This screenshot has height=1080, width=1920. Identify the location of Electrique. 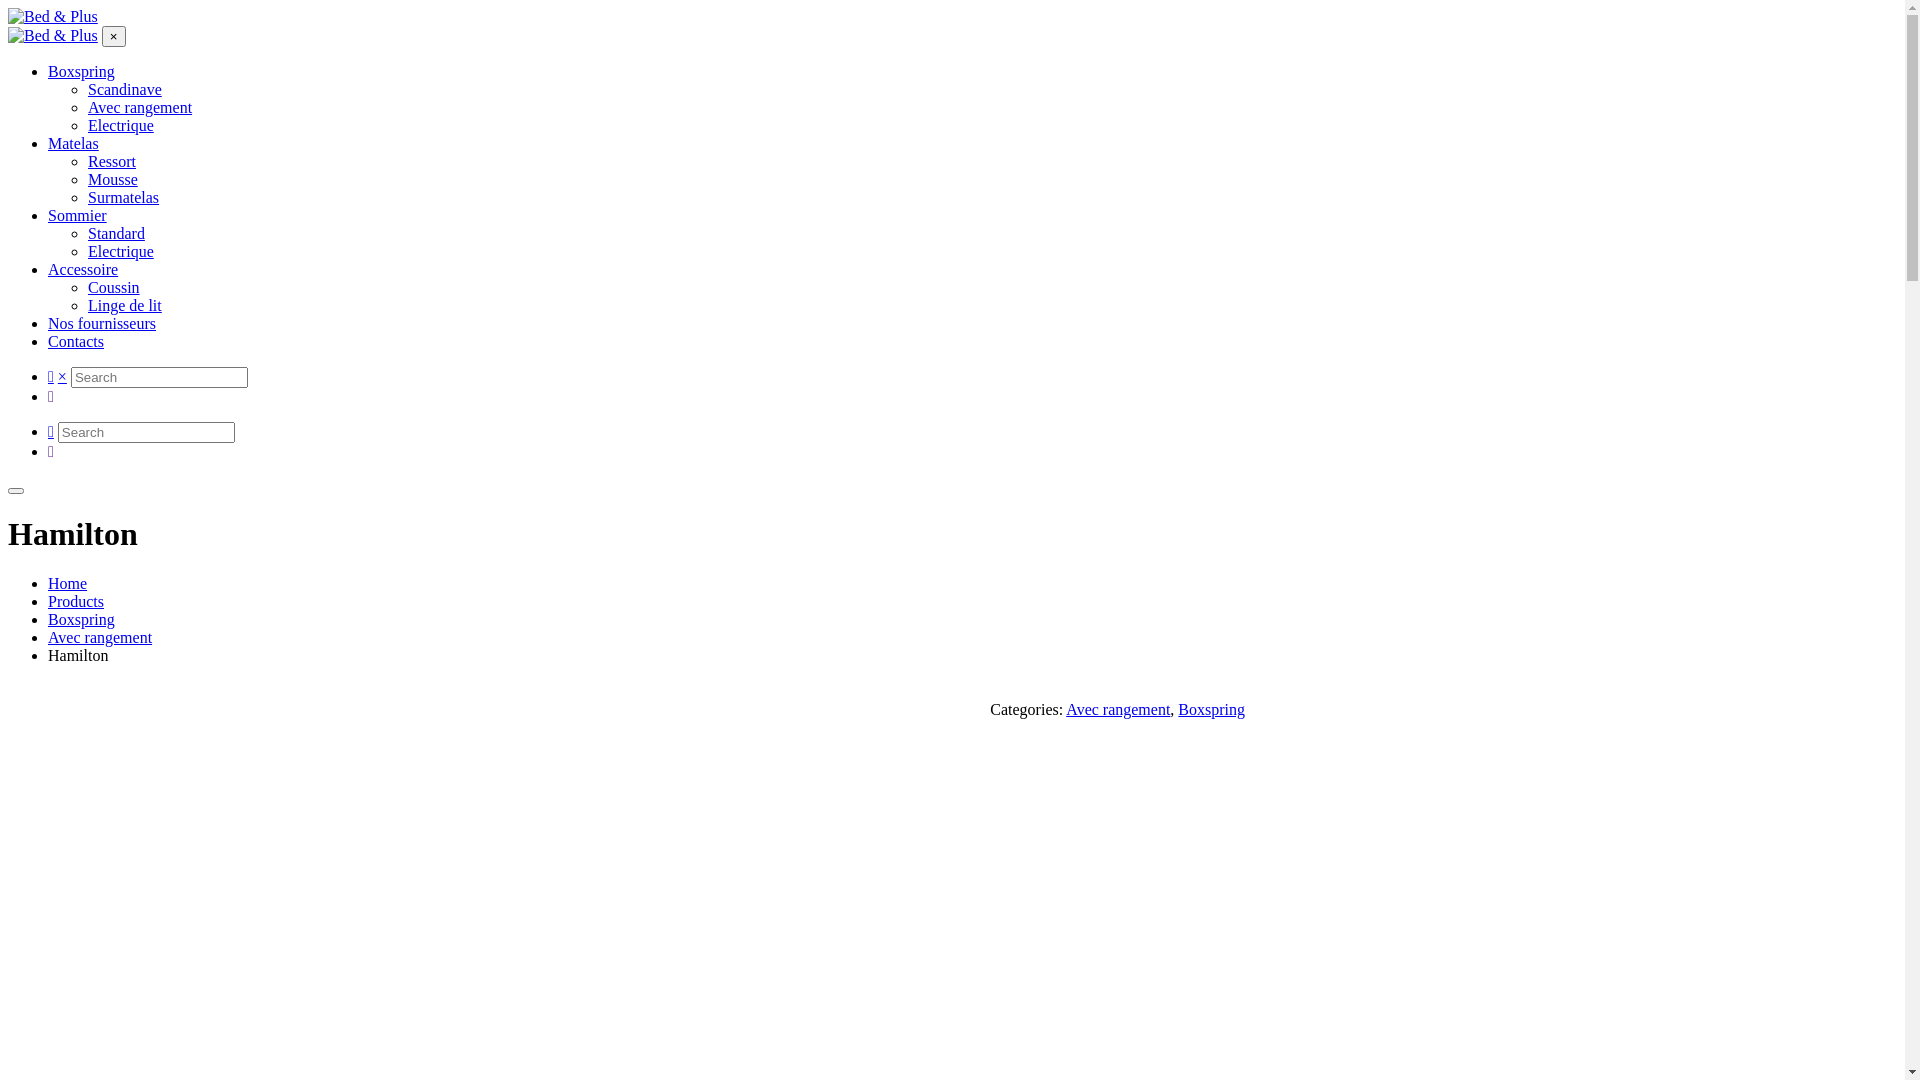
(121, 252).